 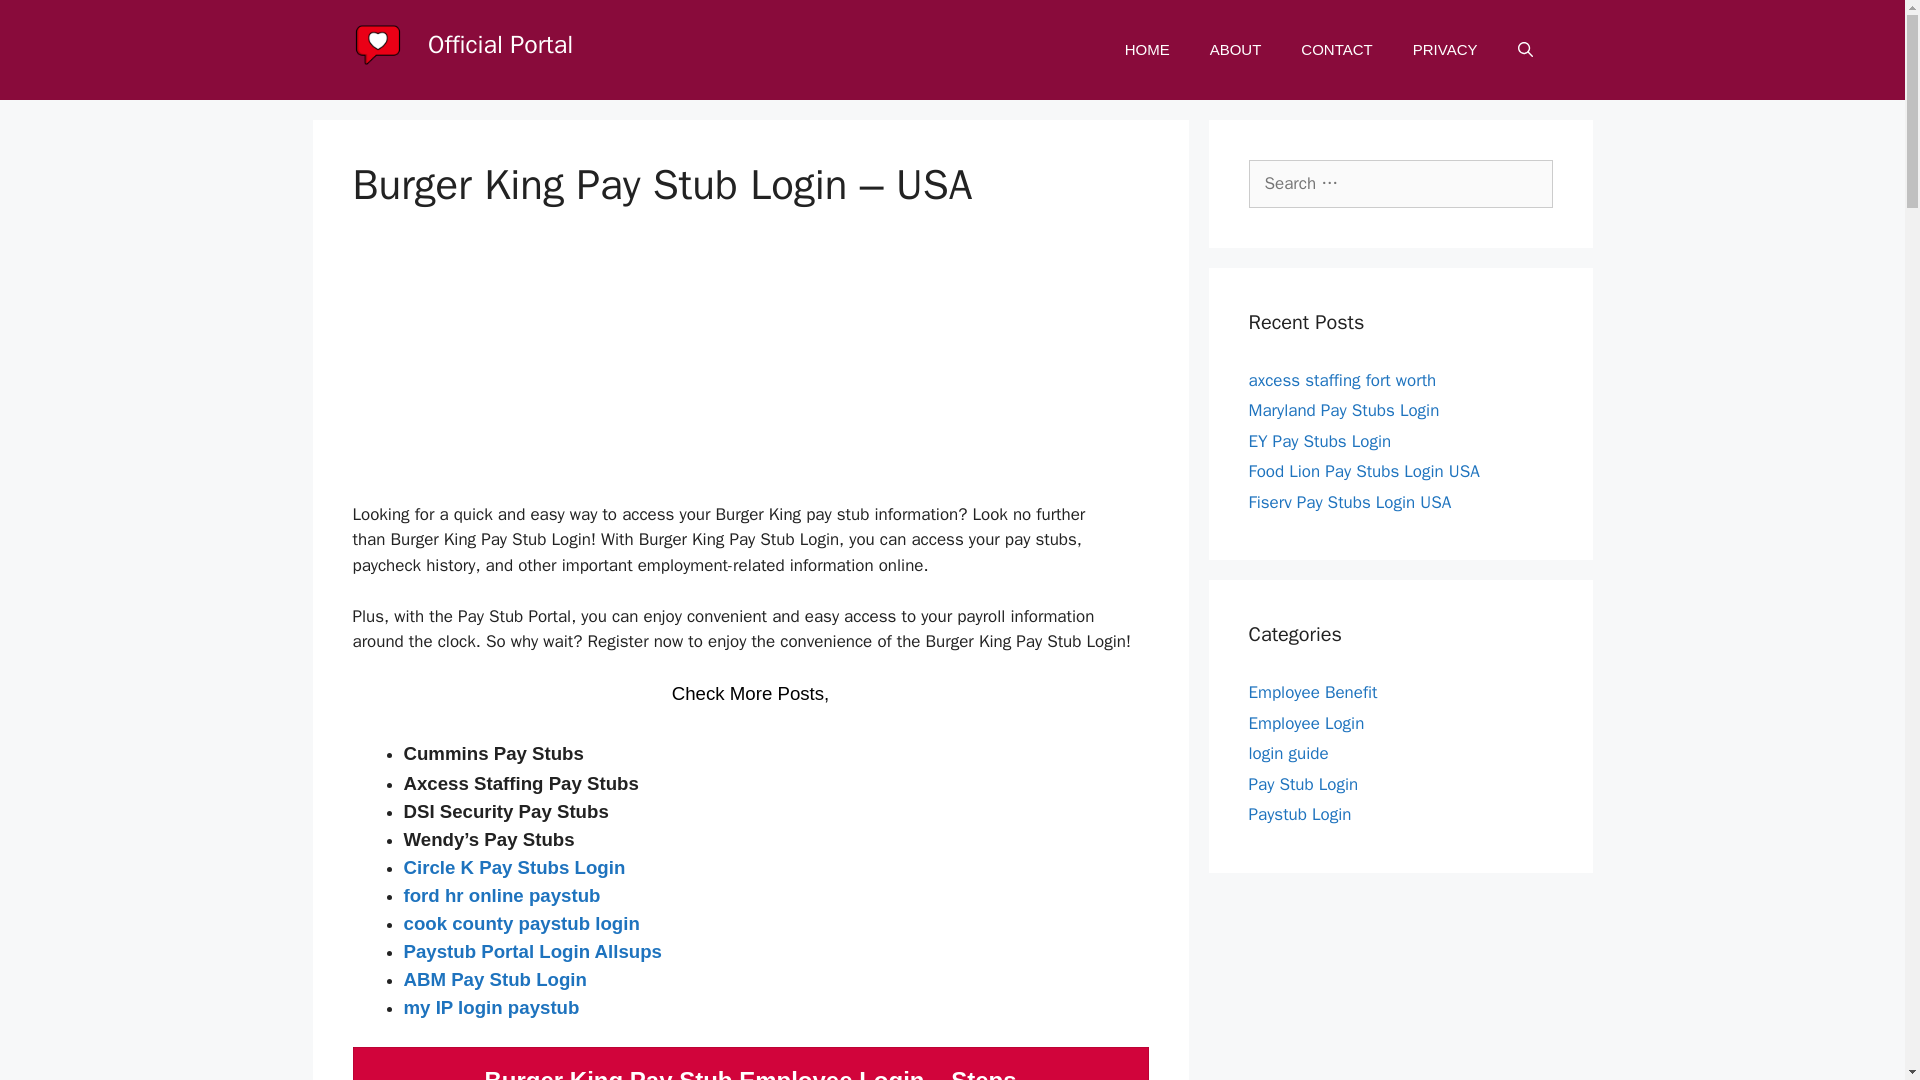 What do you see at coordinates (521, 924) in the screenshot?
I see `cook county paystub login` at bounding box center [521, 924].